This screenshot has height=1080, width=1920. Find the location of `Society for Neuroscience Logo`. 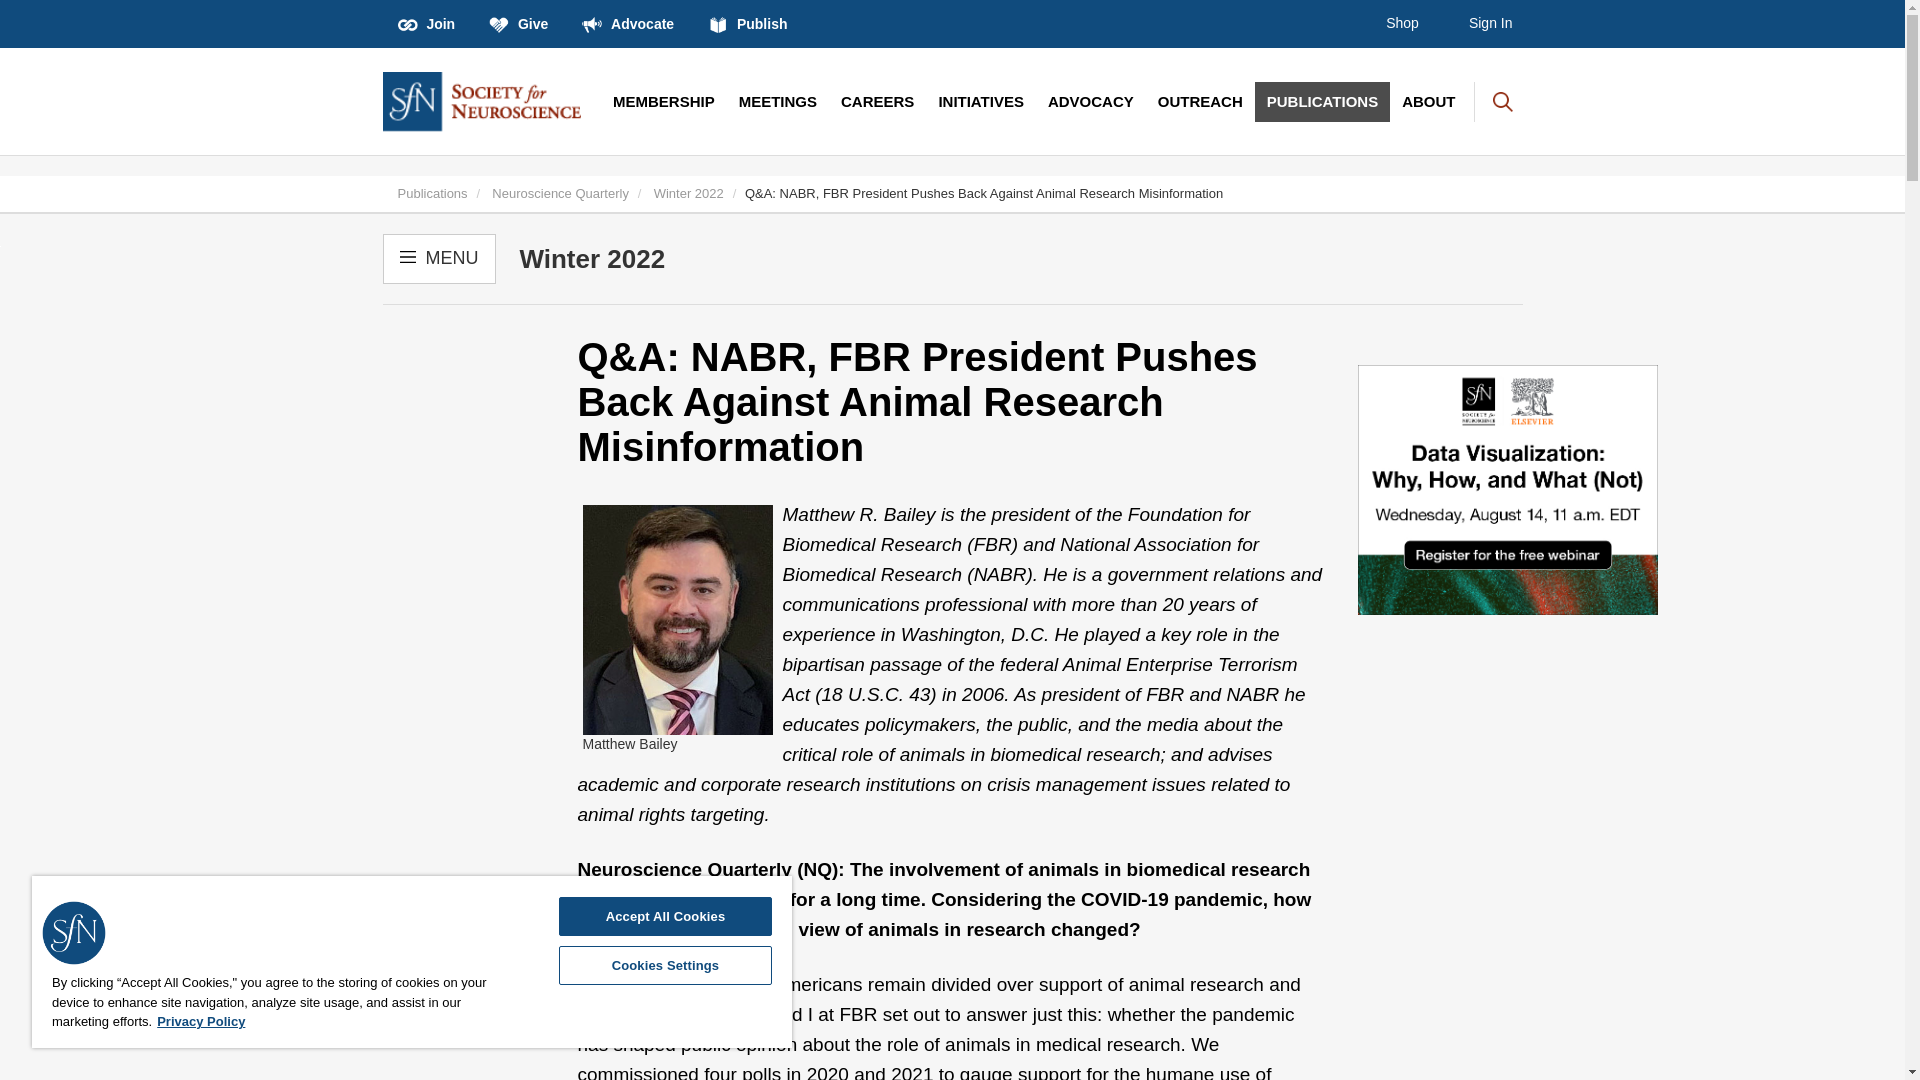

Society for Neuroscience Logo is located at coordinates (74, 932).